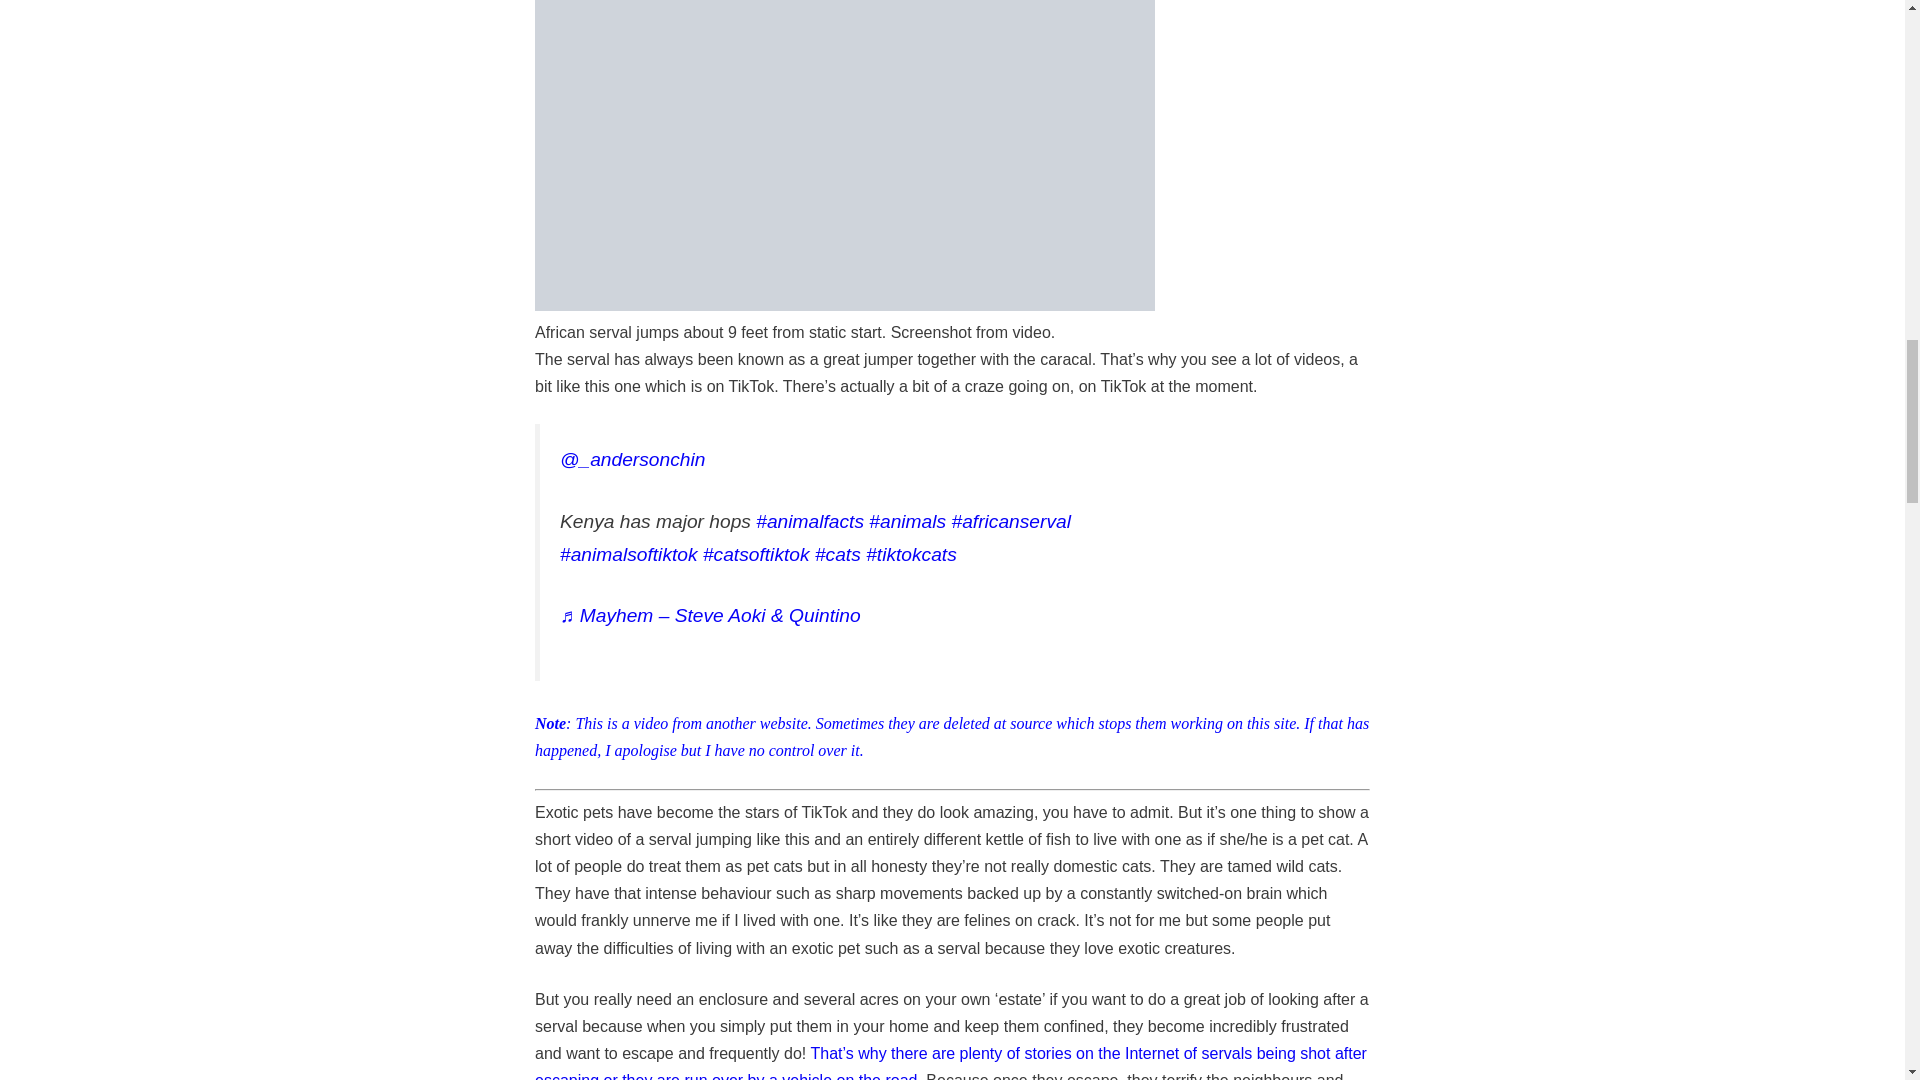  What do you see at coordinates (1010, 521) in the screenshot?
I see `africanserval` at bounding box center [1010, 521].